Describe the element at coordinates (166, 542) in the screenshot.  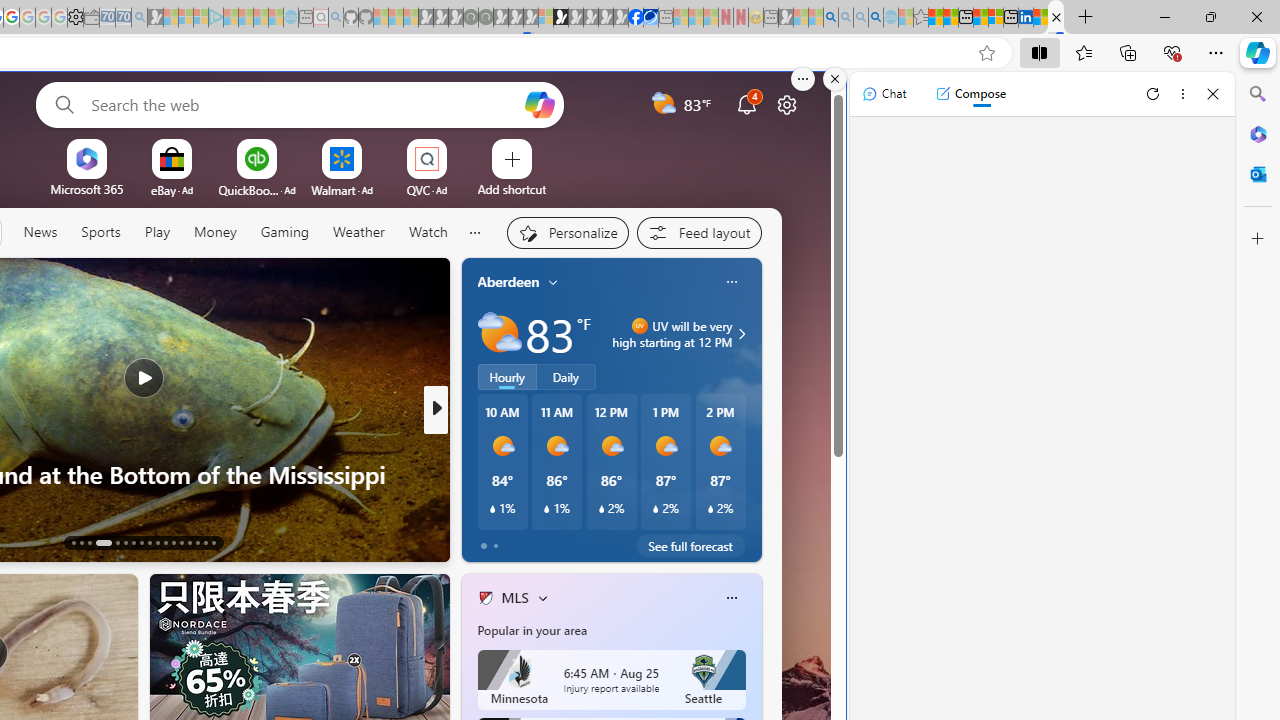
I see `AutomationID: tab-23` at that location.